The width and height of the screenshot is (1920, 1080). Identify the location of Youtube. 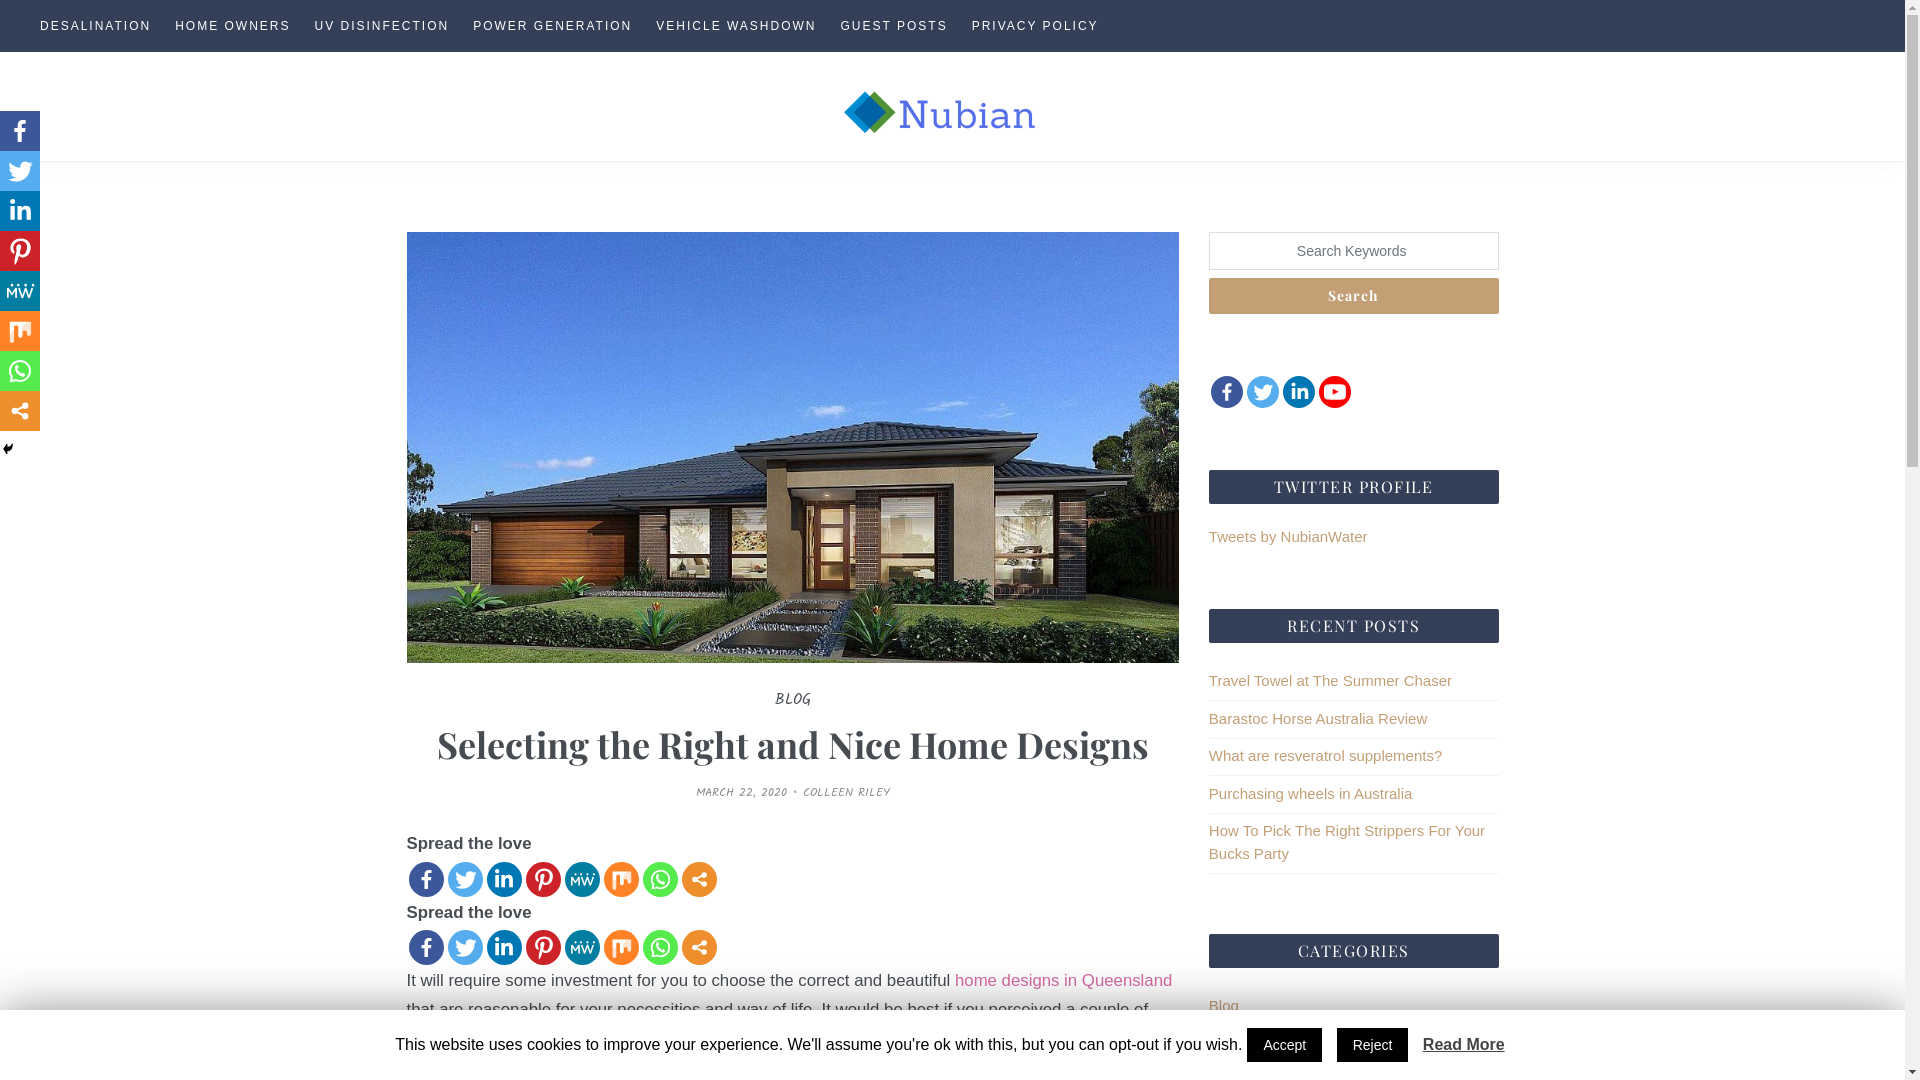
(1335, 392).